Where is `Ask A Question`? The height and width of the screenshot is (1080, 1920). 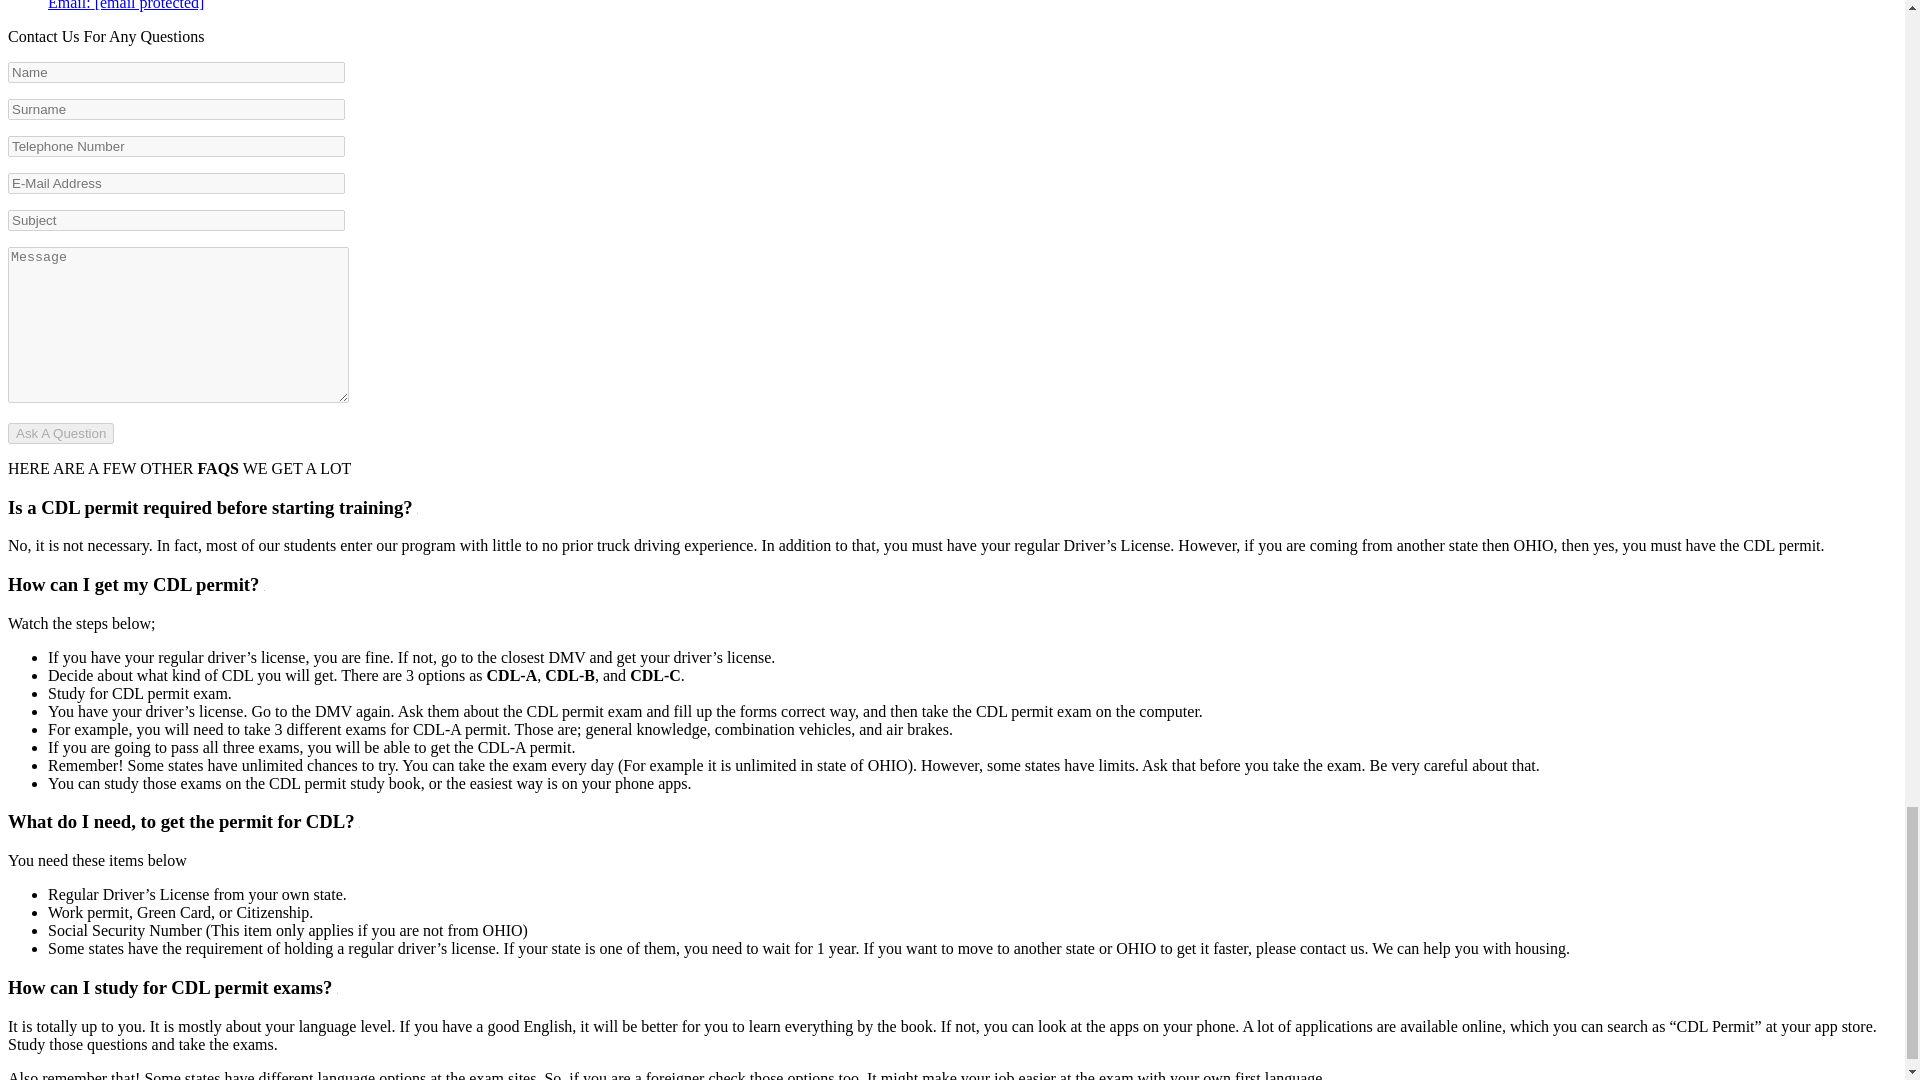 Ask A Question is located at coordinates (60, 433).